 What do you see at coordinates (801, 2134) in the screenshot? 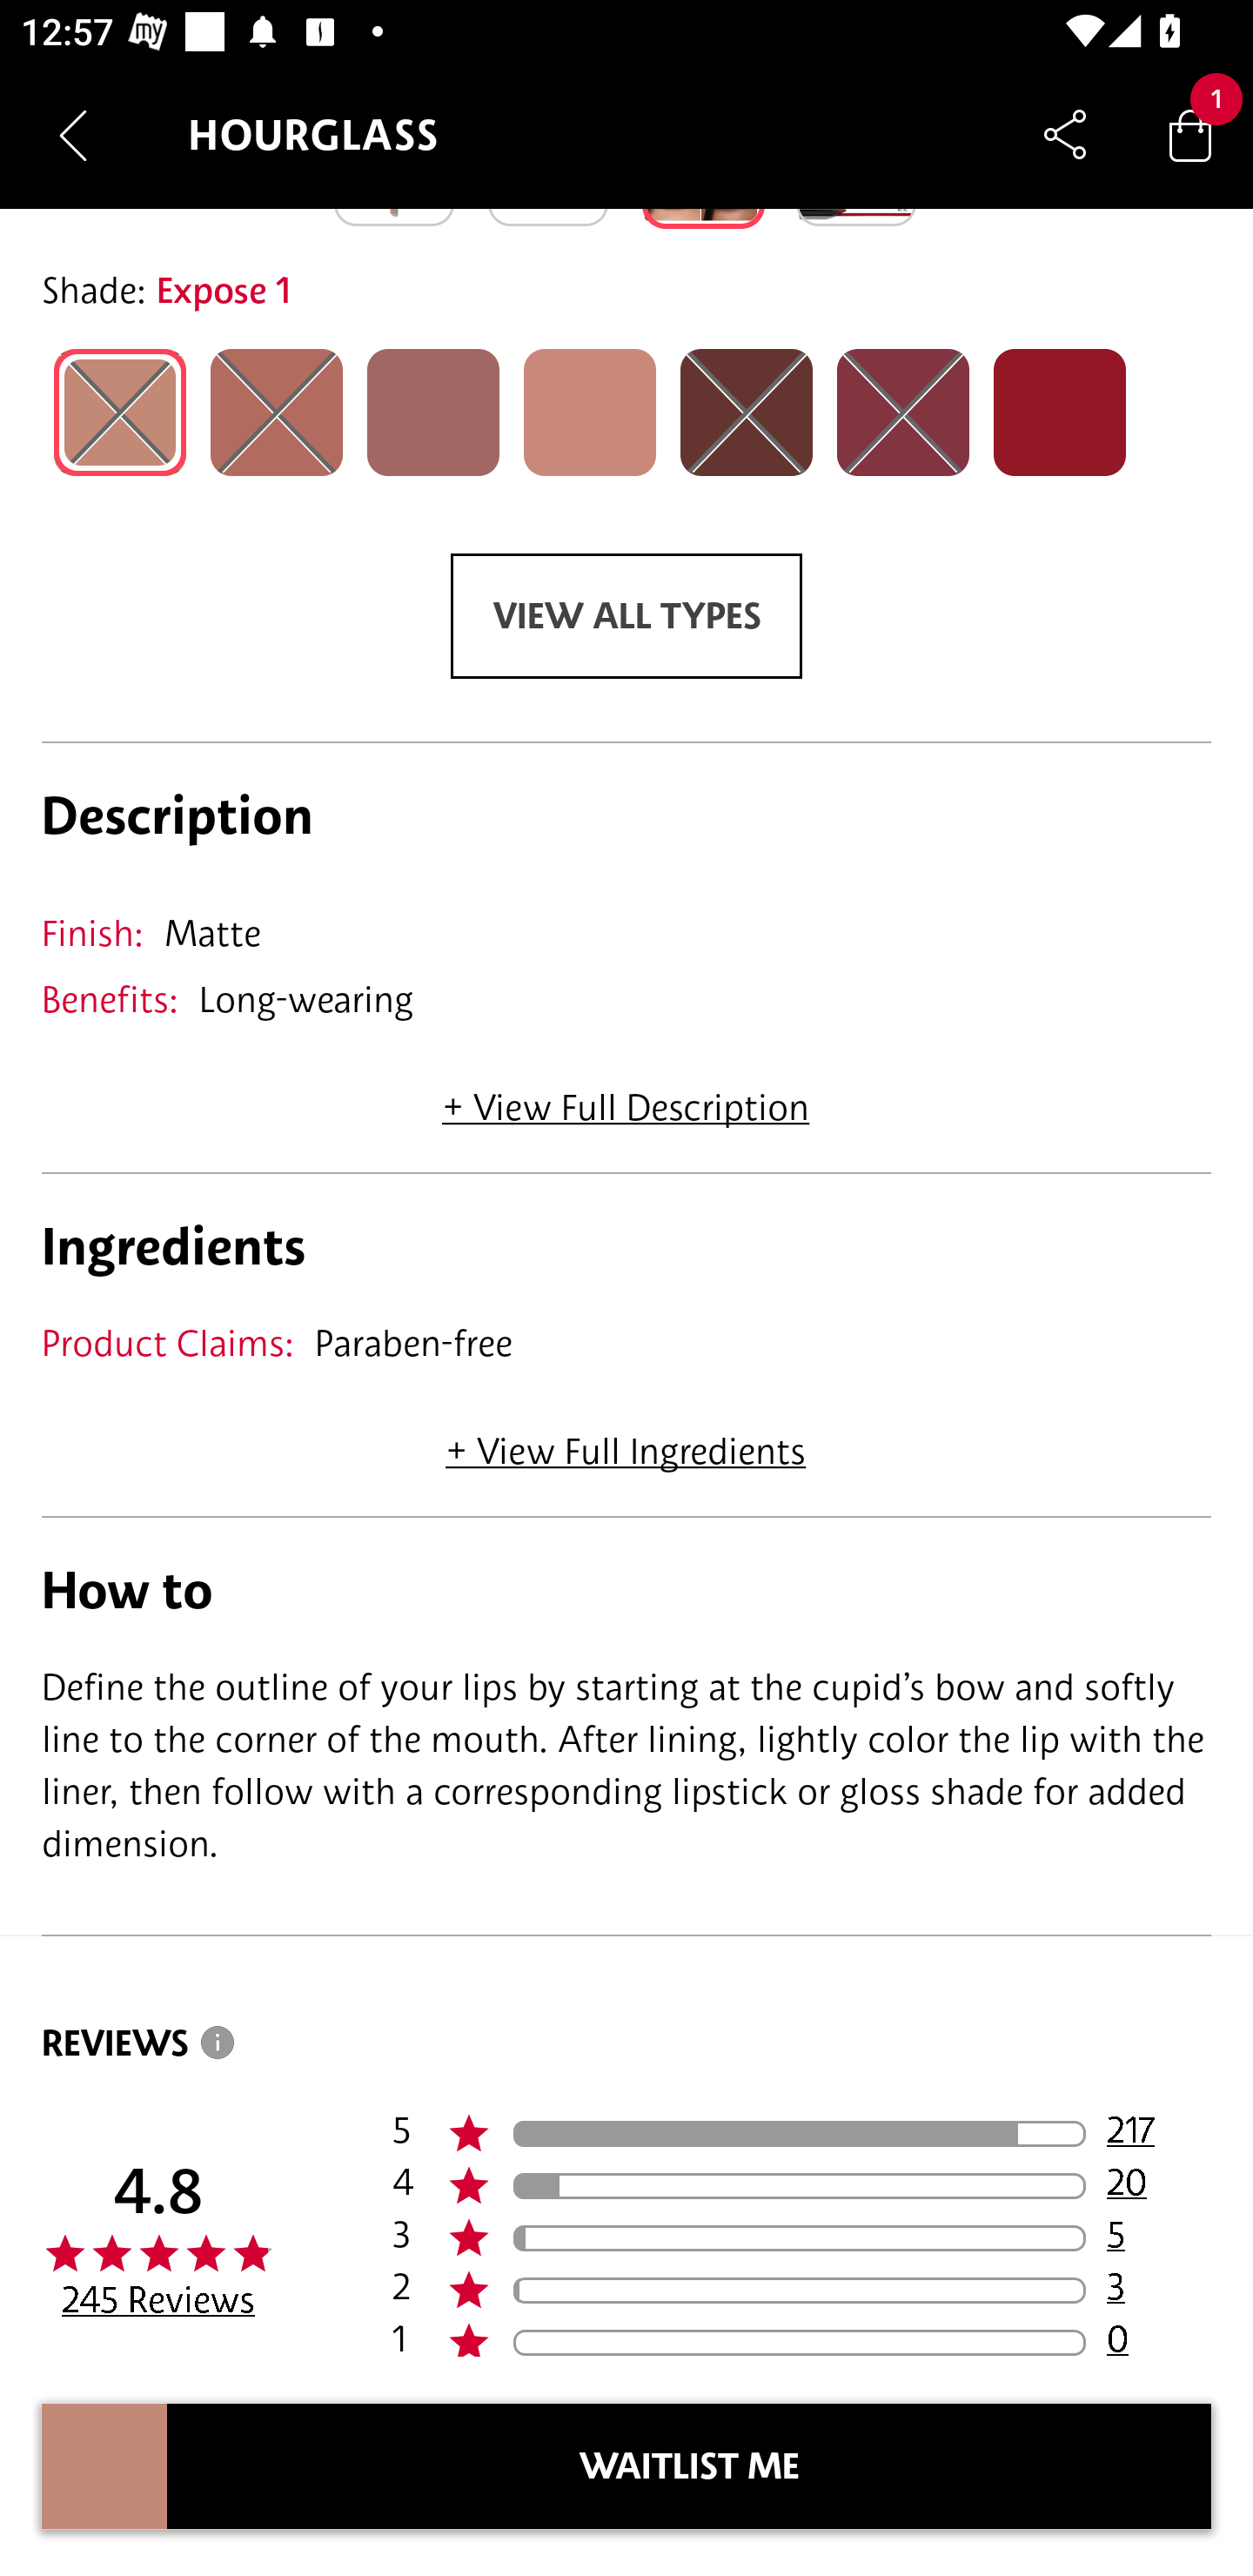
I see `5 88.0 217` at bounding box center [801, 2134].